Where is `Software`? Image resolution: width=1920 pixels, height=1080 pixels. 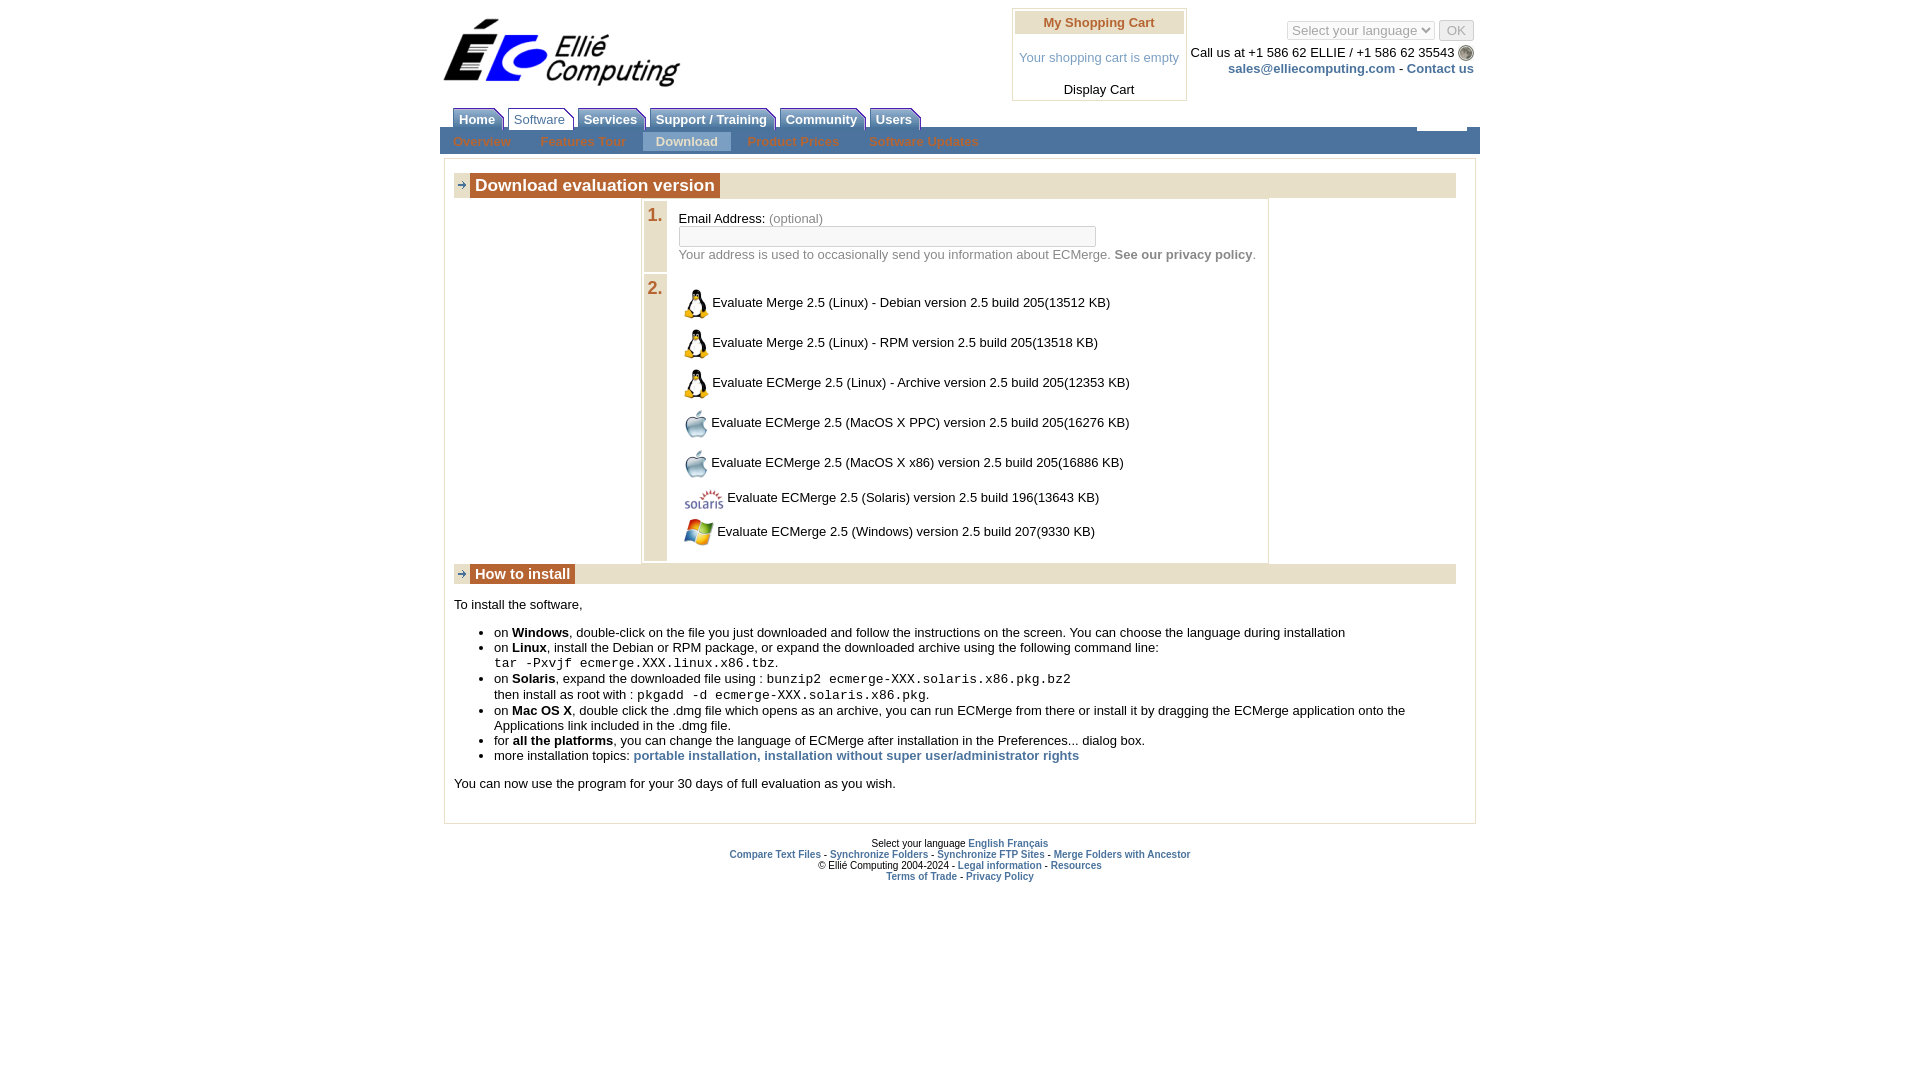 Software is located at coordinates (541, 119).